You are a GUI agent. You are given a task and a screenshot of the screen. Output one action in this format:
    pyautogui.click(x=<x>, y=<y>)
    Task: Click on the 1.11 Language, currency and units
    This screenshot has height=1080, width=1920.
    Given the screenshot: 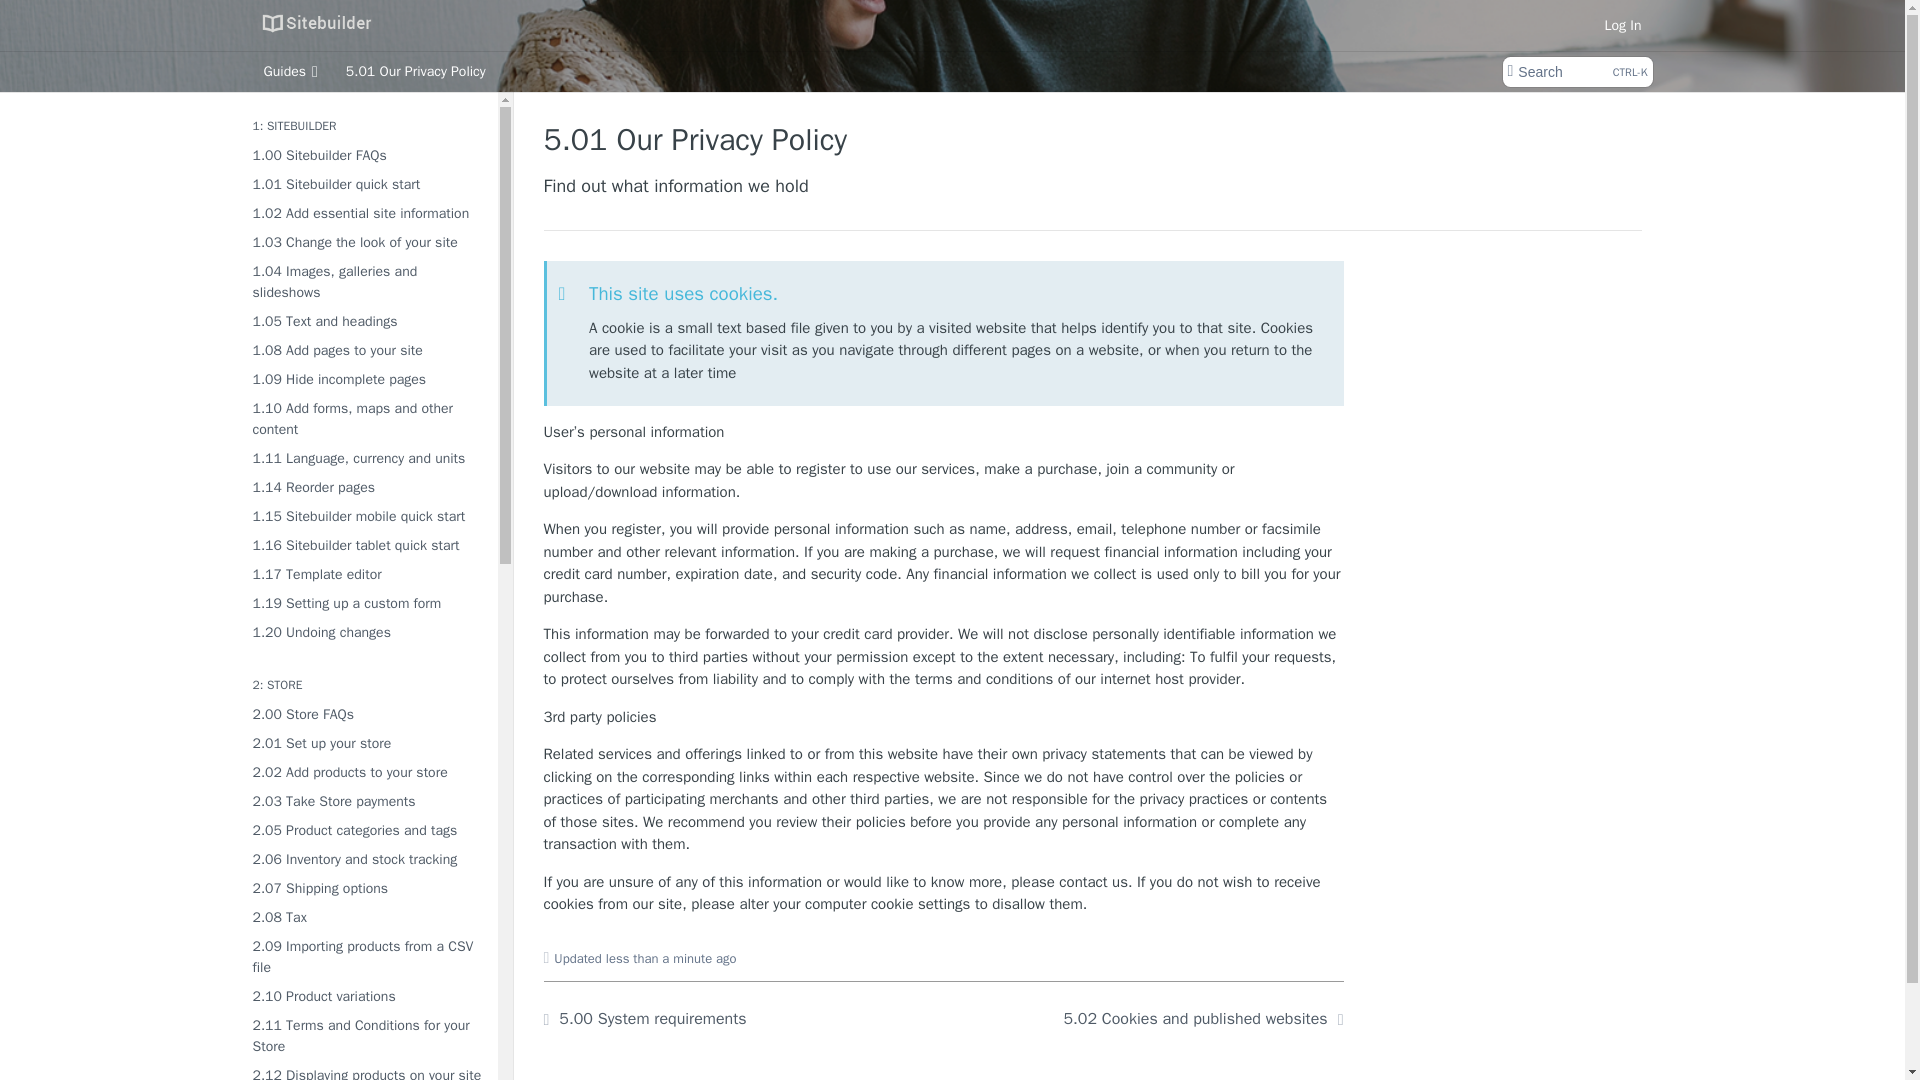 What is the action you would take?
    pyautogui.click(x=366, y=458)
    